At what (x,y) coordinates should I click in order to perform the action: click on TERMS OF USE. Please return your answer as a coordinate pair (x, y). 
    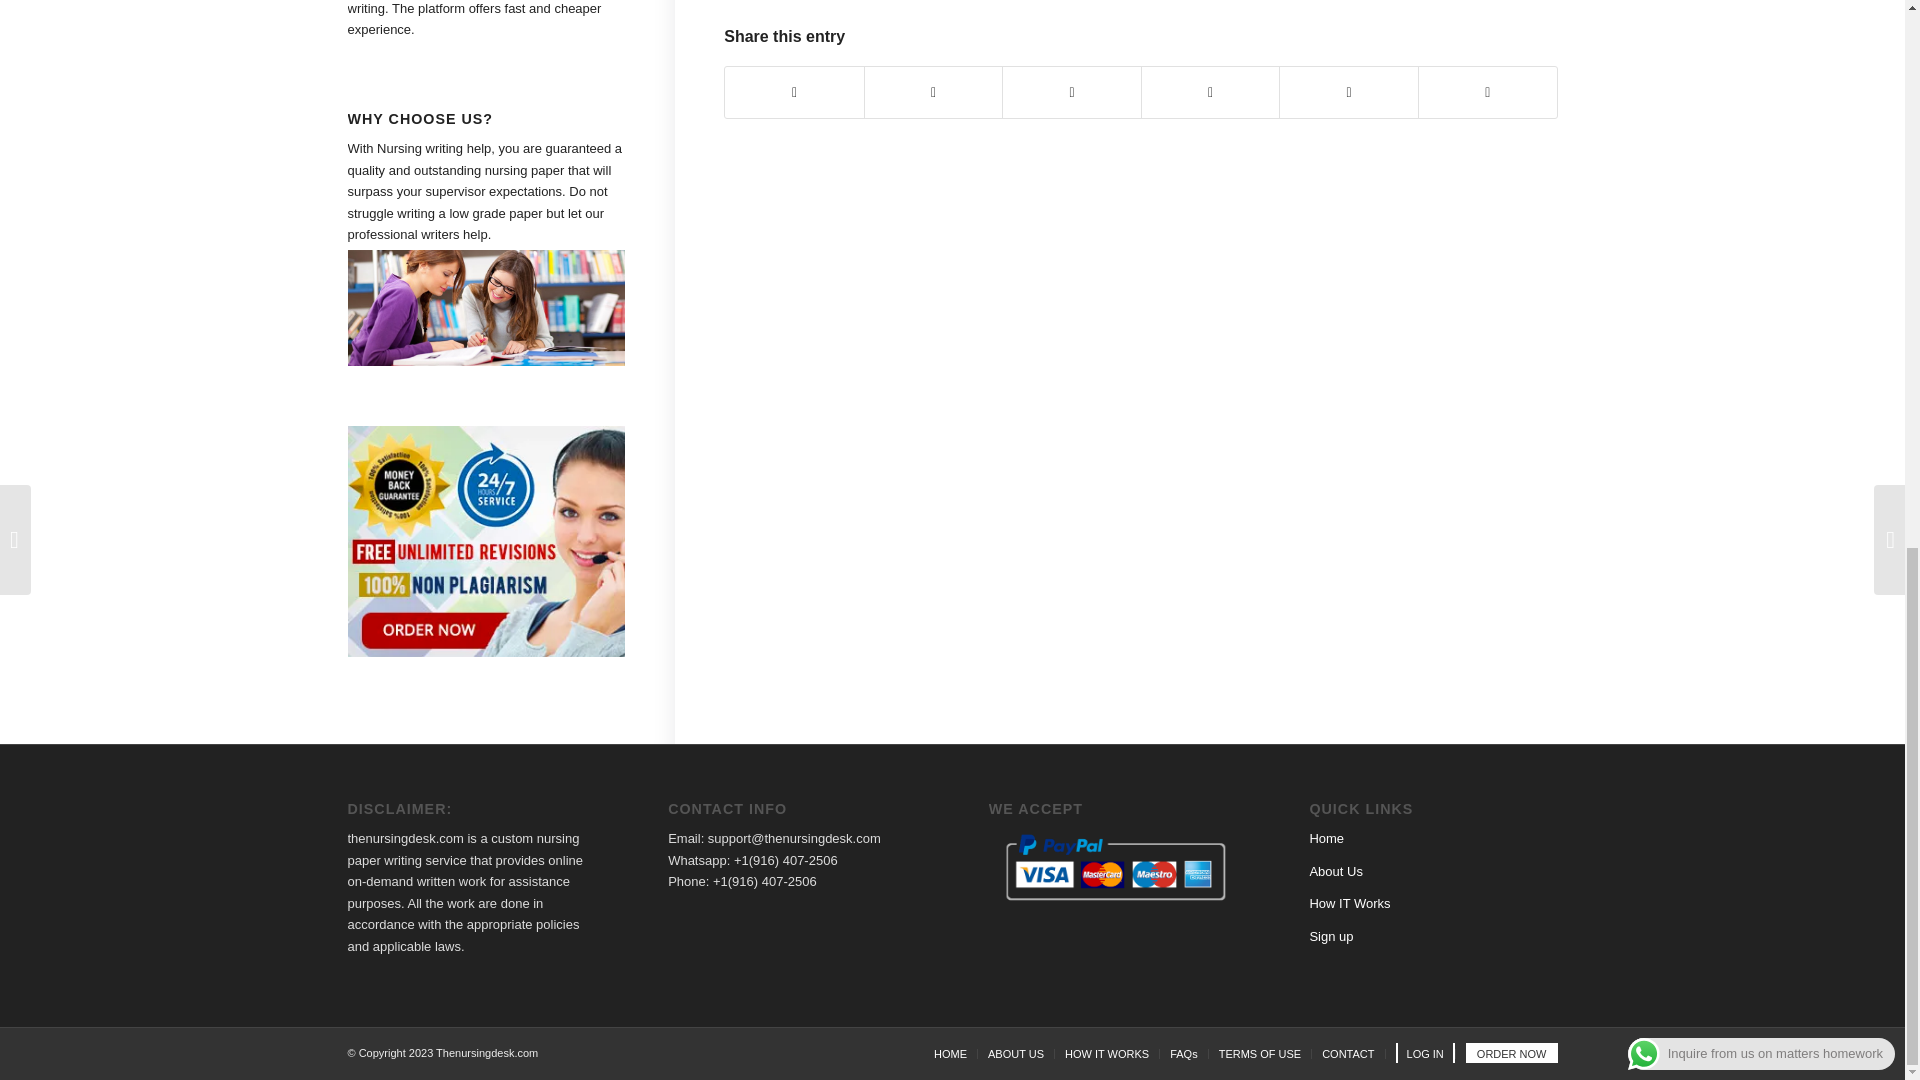
    Looking at the image, I should click on (1260, 1053).